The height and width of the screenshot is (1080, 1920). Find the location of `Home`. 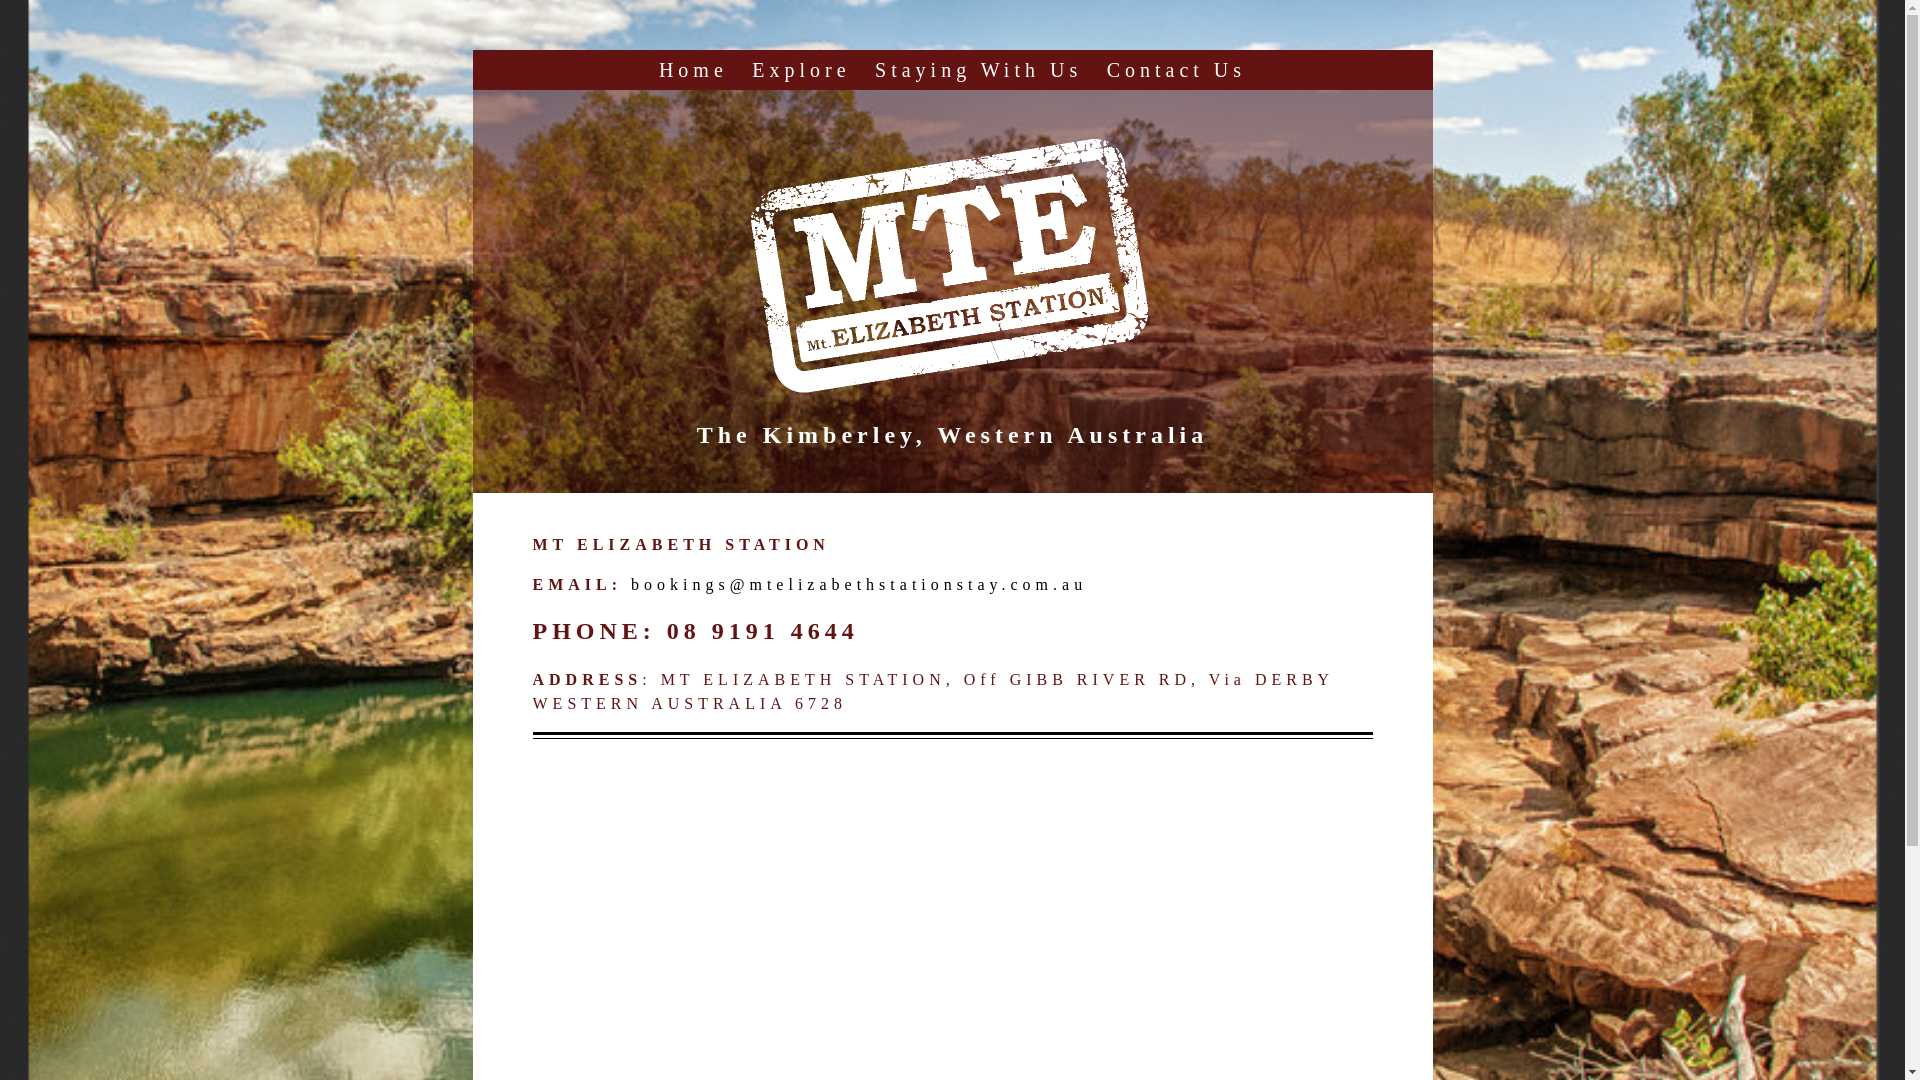

Home is located at coordinates (694, 70).